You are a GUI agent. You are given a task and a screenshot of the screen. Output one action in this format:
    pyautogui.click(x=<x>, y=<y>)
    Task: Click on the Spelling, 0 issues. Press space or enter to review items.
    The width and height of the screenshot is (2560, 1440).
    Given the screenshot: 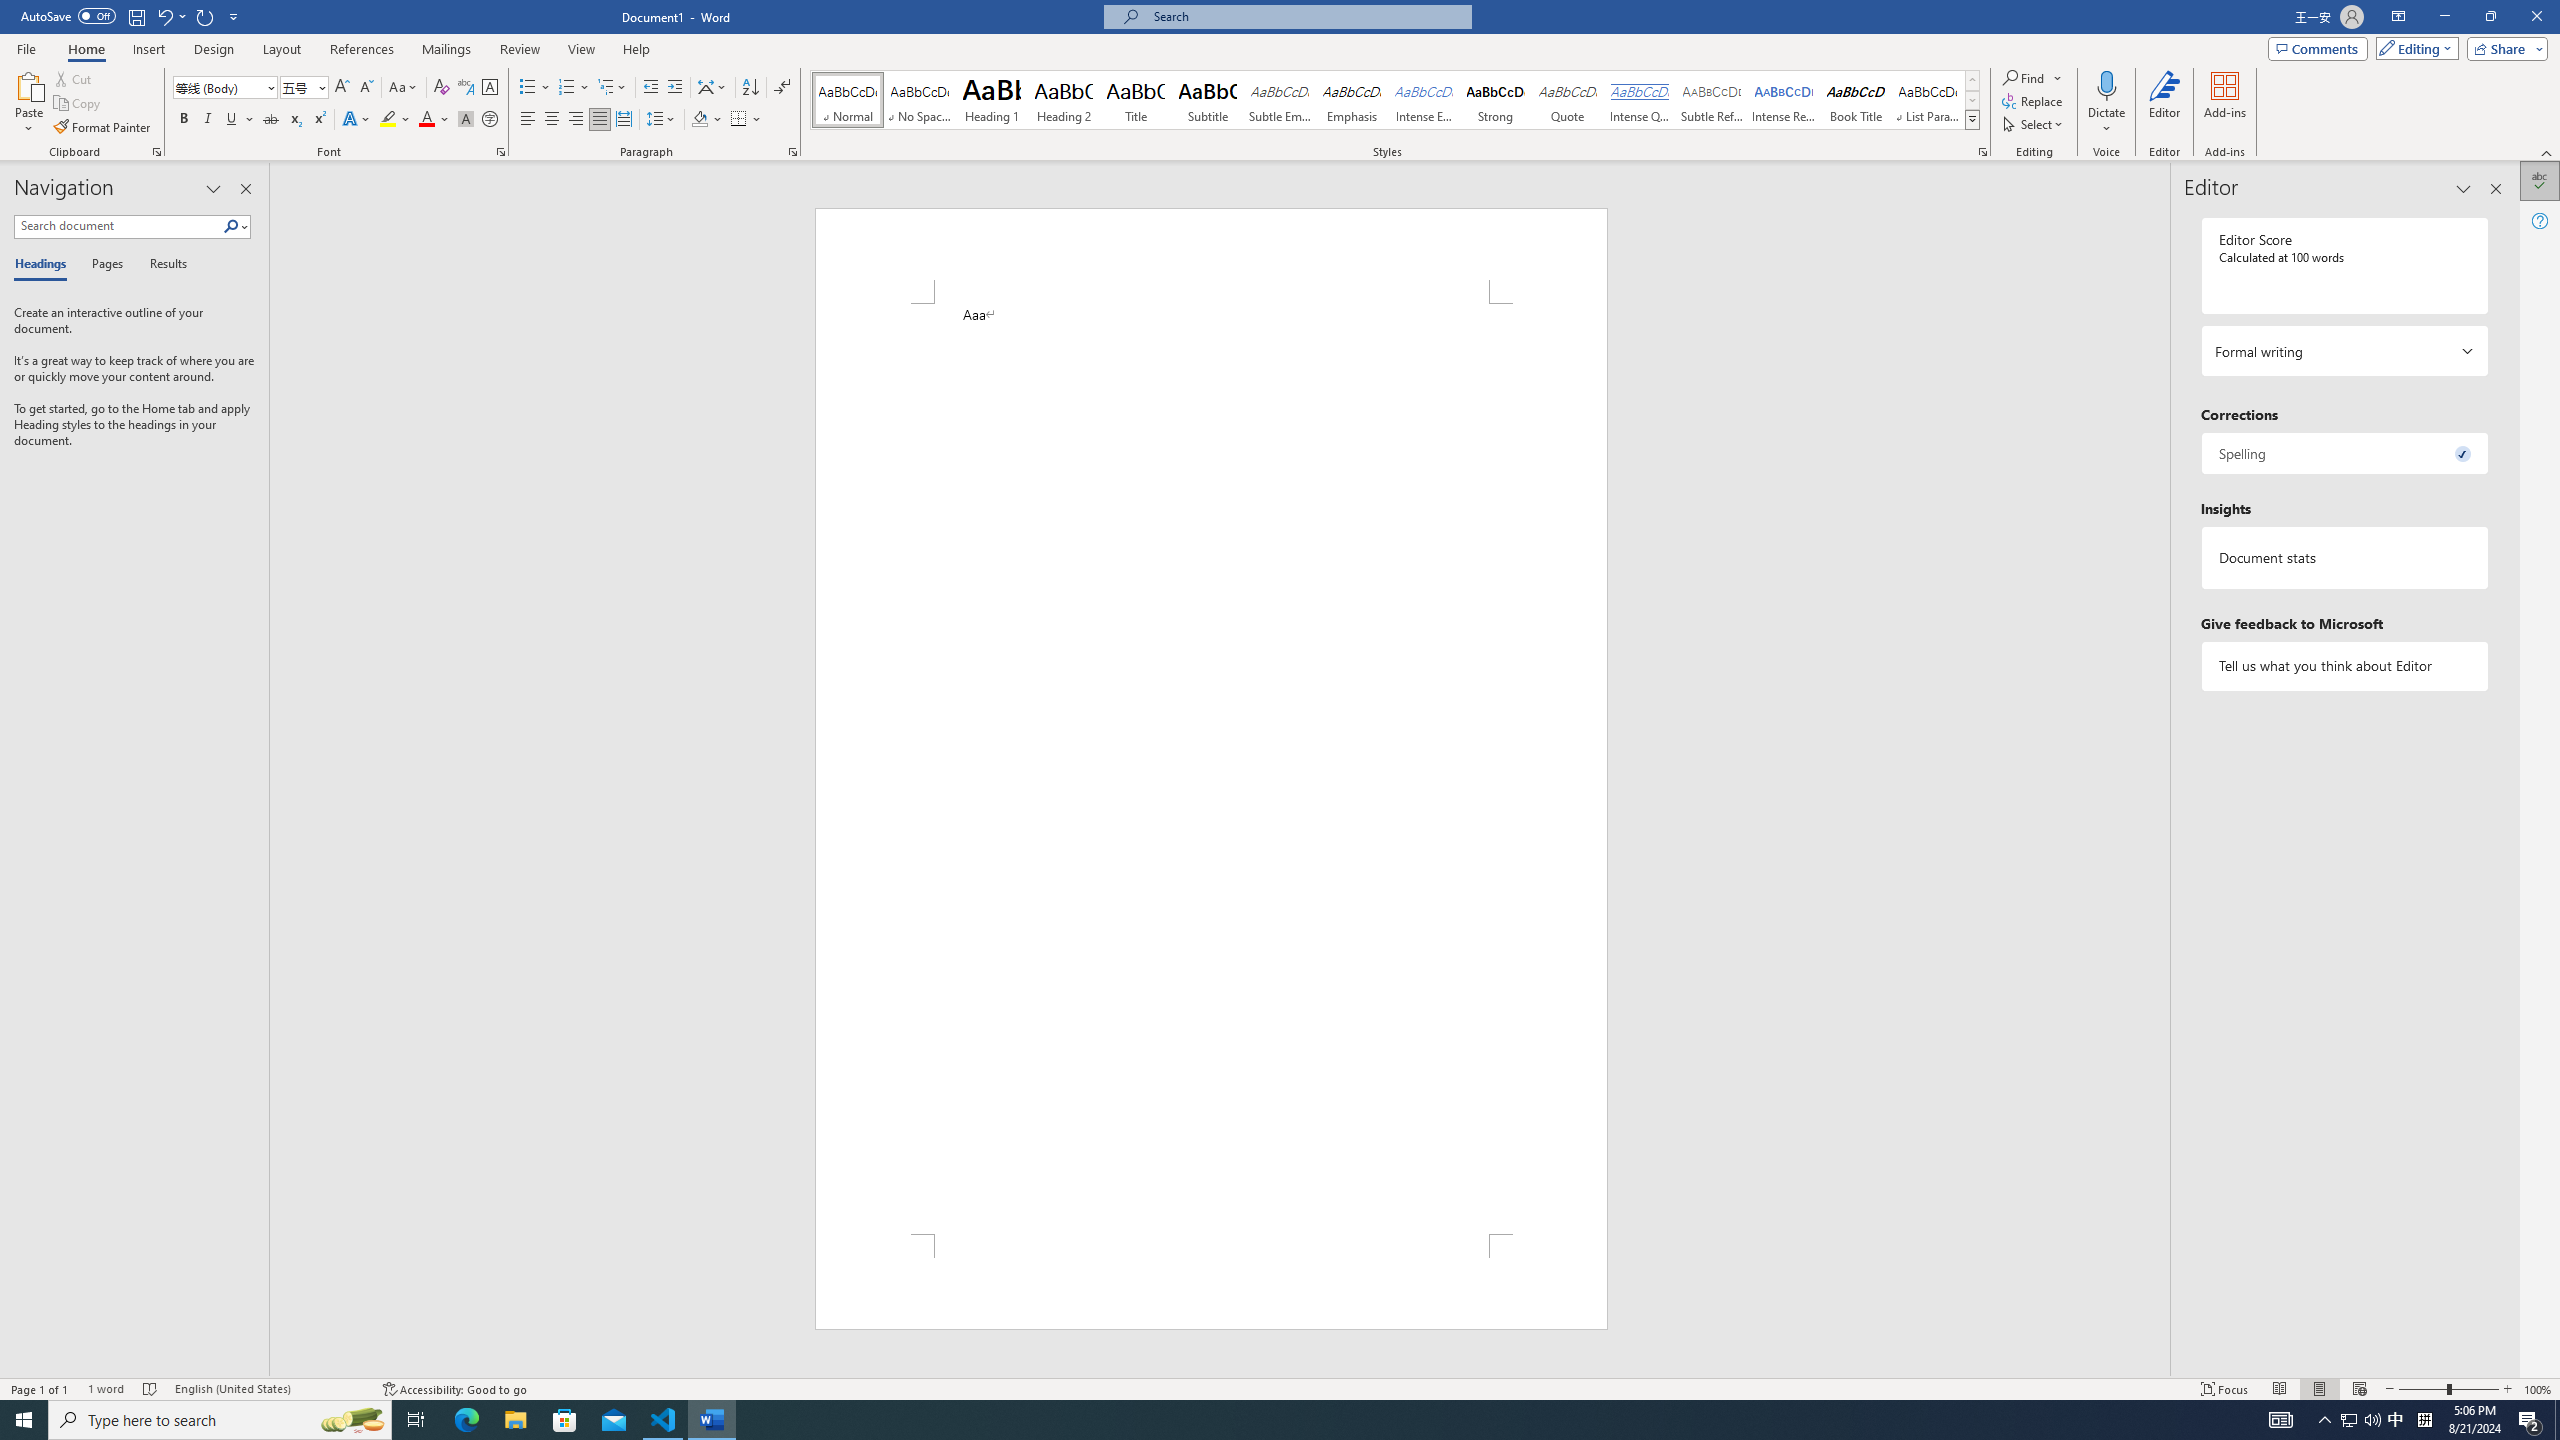 What is the action you would take?
    pyautogui.click(x=2344, y=453)
    